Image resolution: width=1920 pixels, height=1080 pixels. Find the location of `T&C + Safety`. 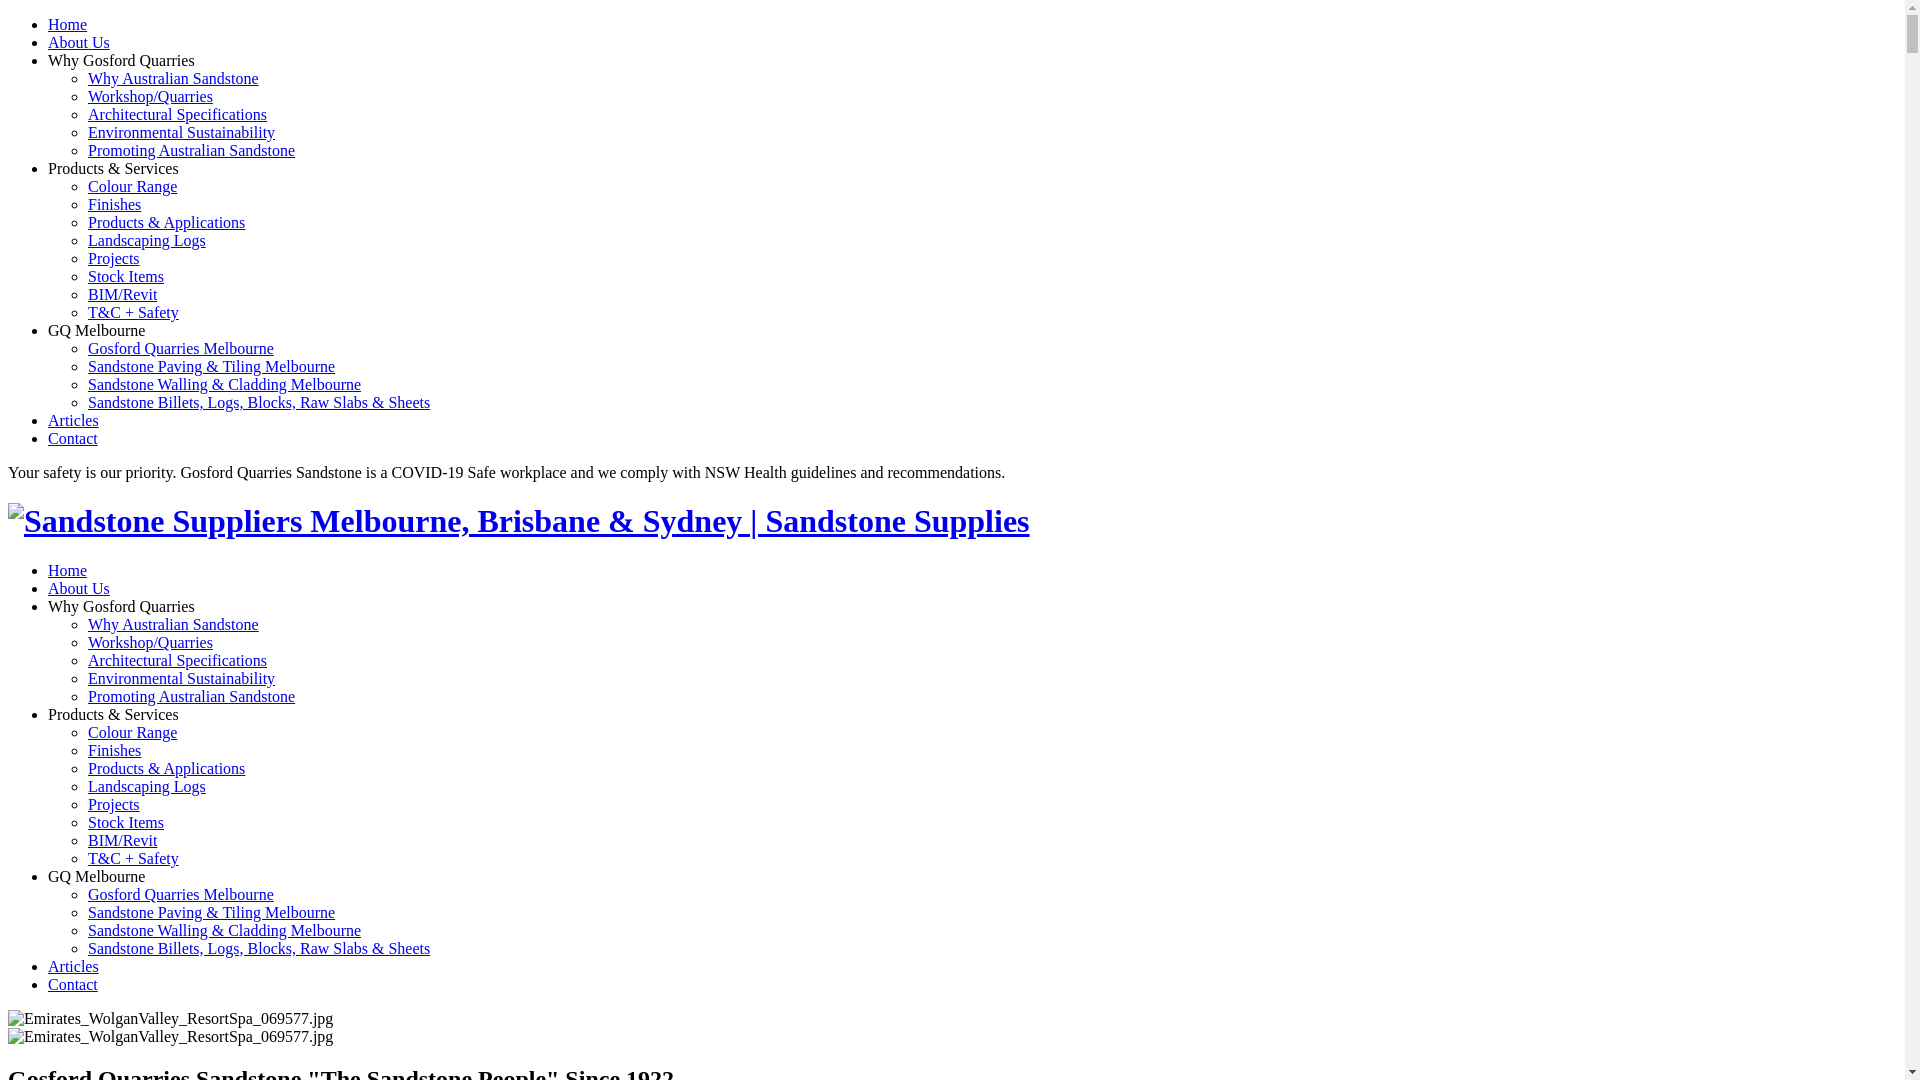

T&C + Safety is located at coordinates (134, 312).